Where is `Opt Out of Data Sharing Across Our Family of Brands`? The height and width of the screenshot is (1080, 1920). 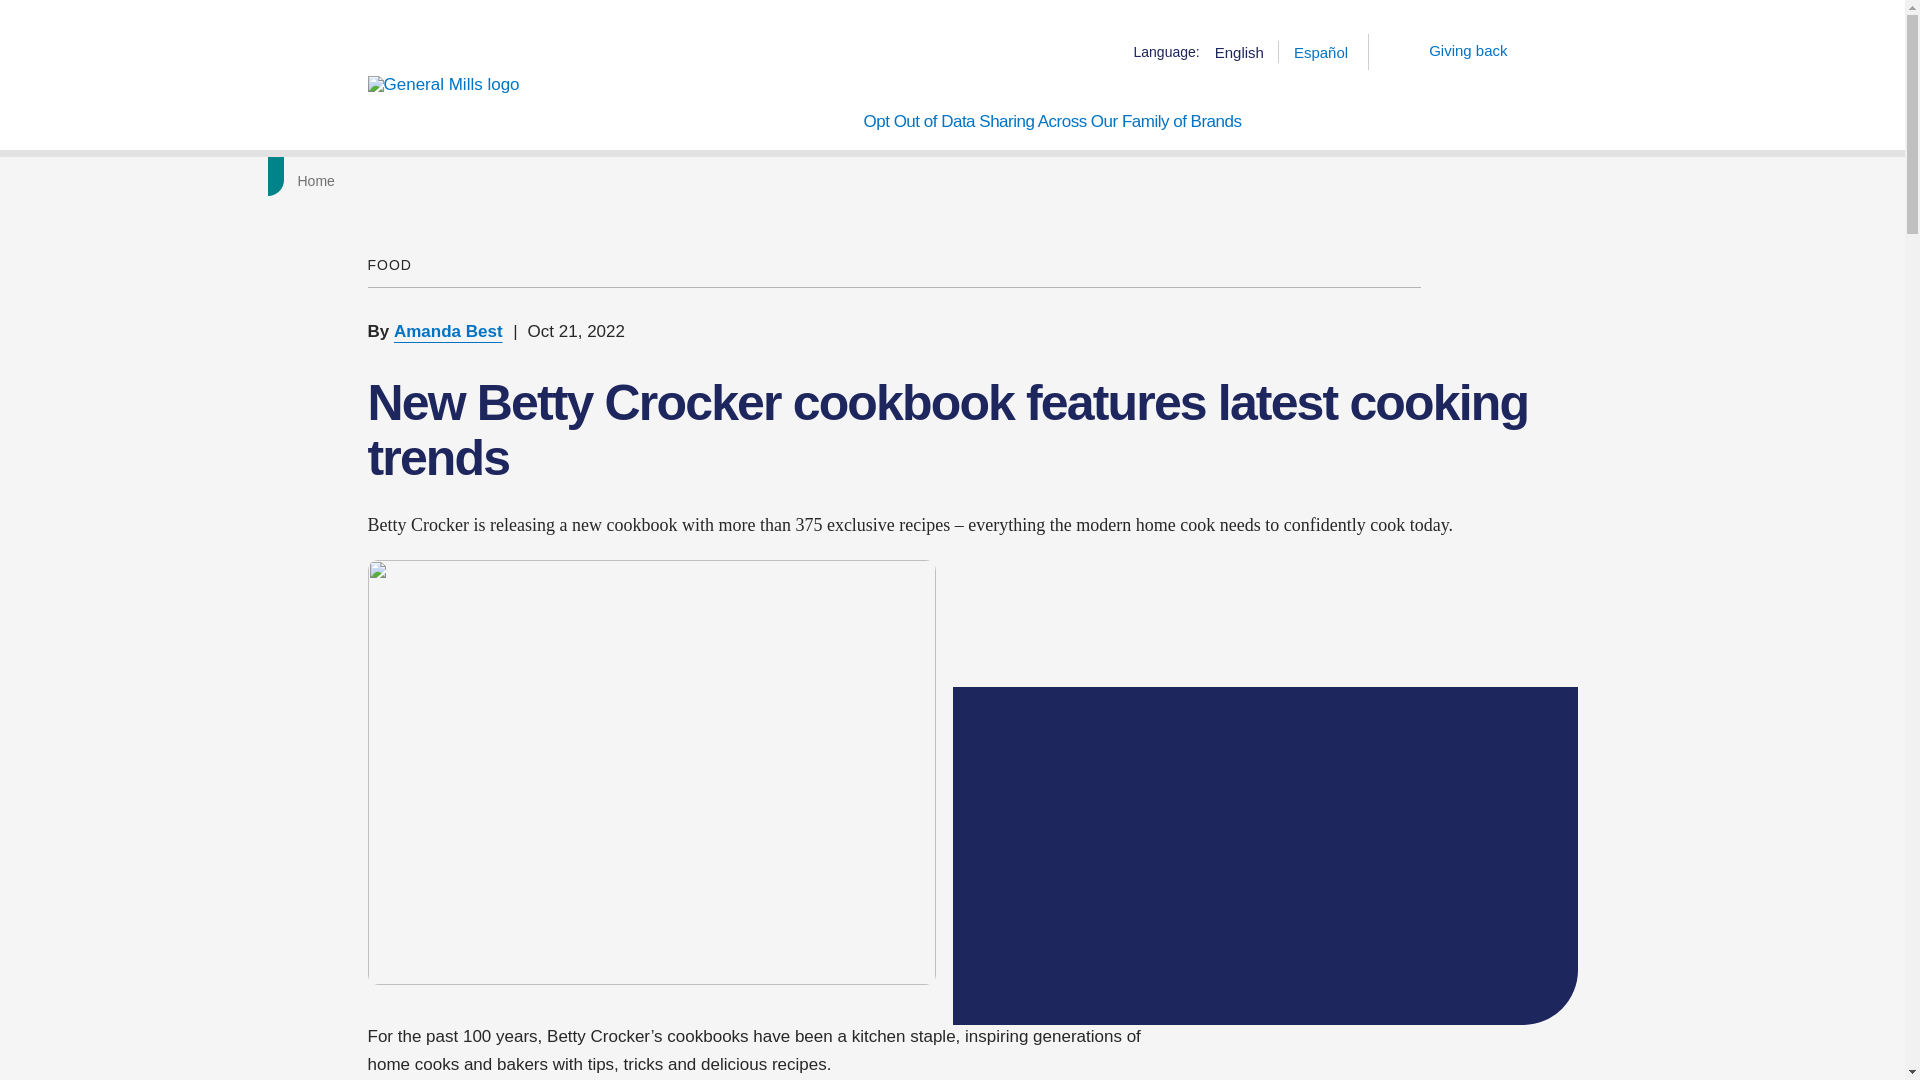
Opt Out of Data Sharing Across Our Family of Brands is located at coordinates (1052, 124).